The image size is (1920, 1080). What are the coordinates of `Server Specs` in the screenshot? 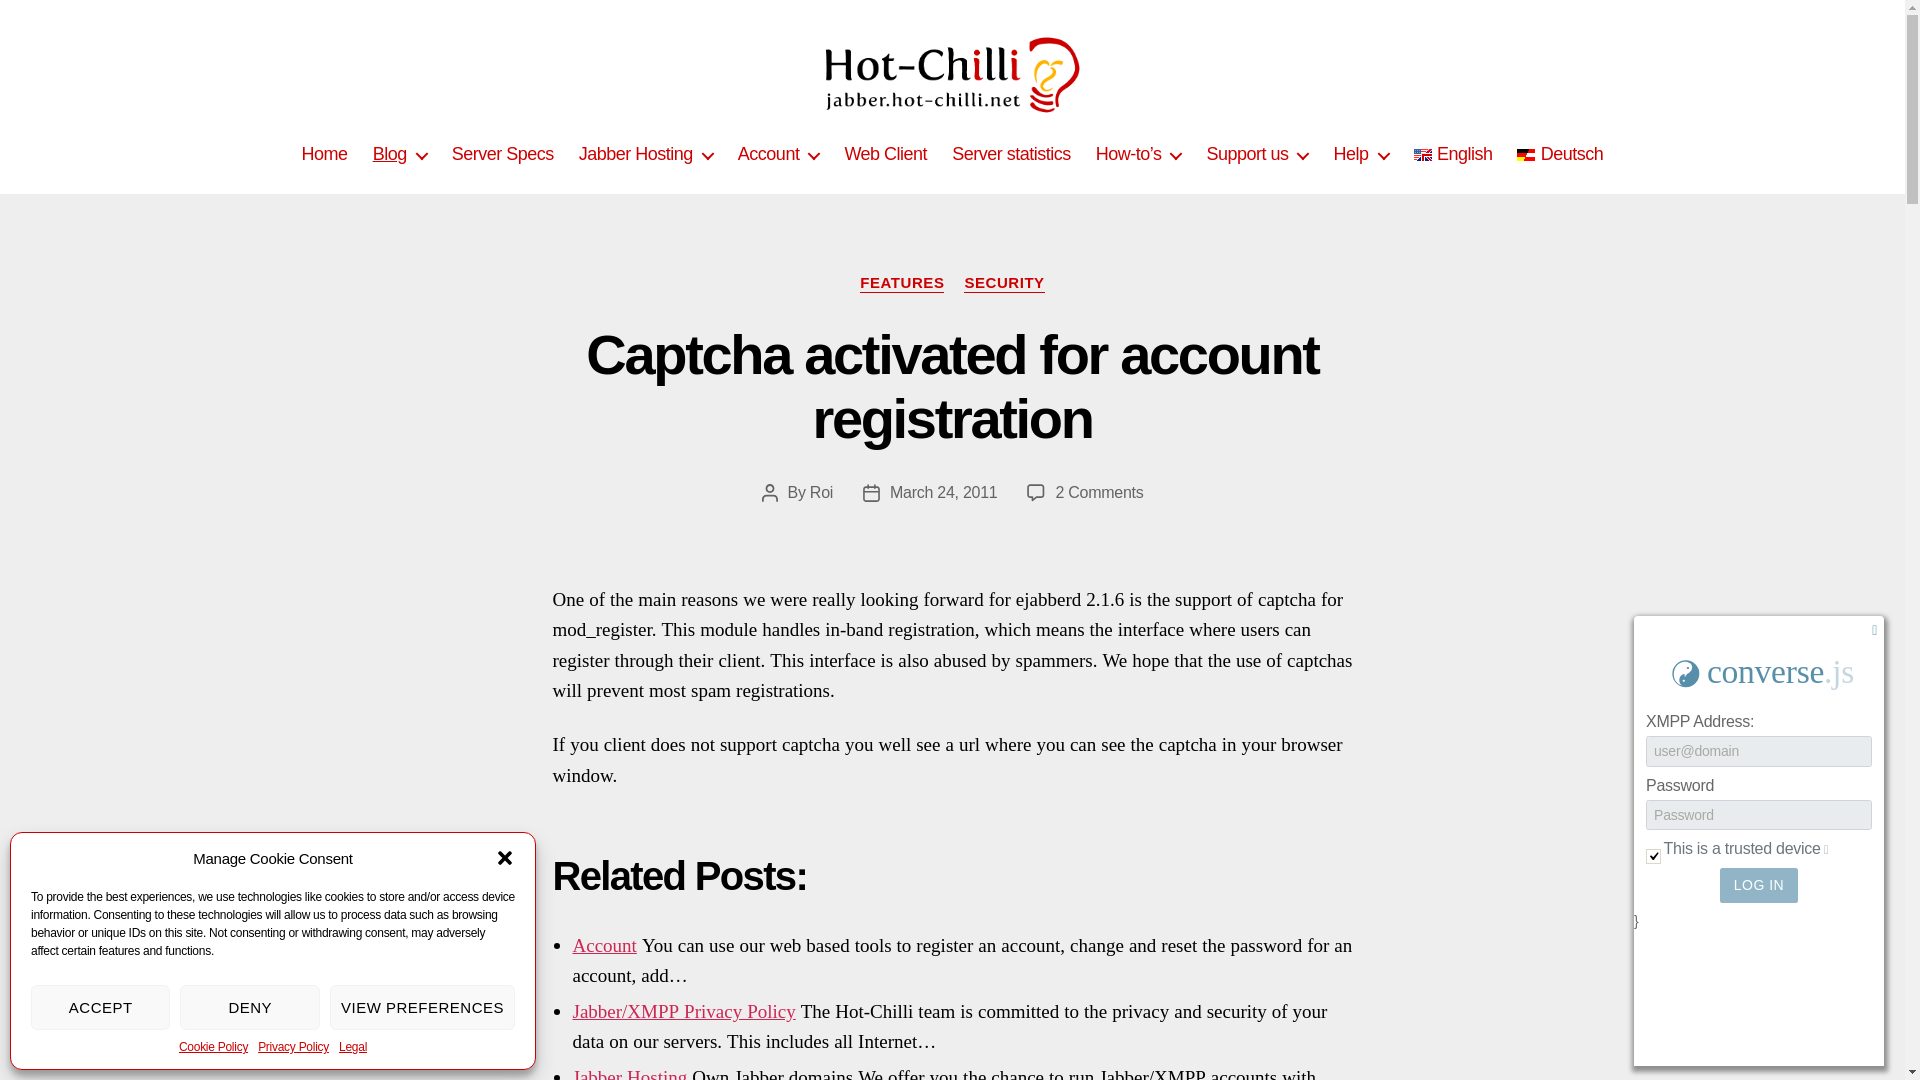 It's located at (502, 154).